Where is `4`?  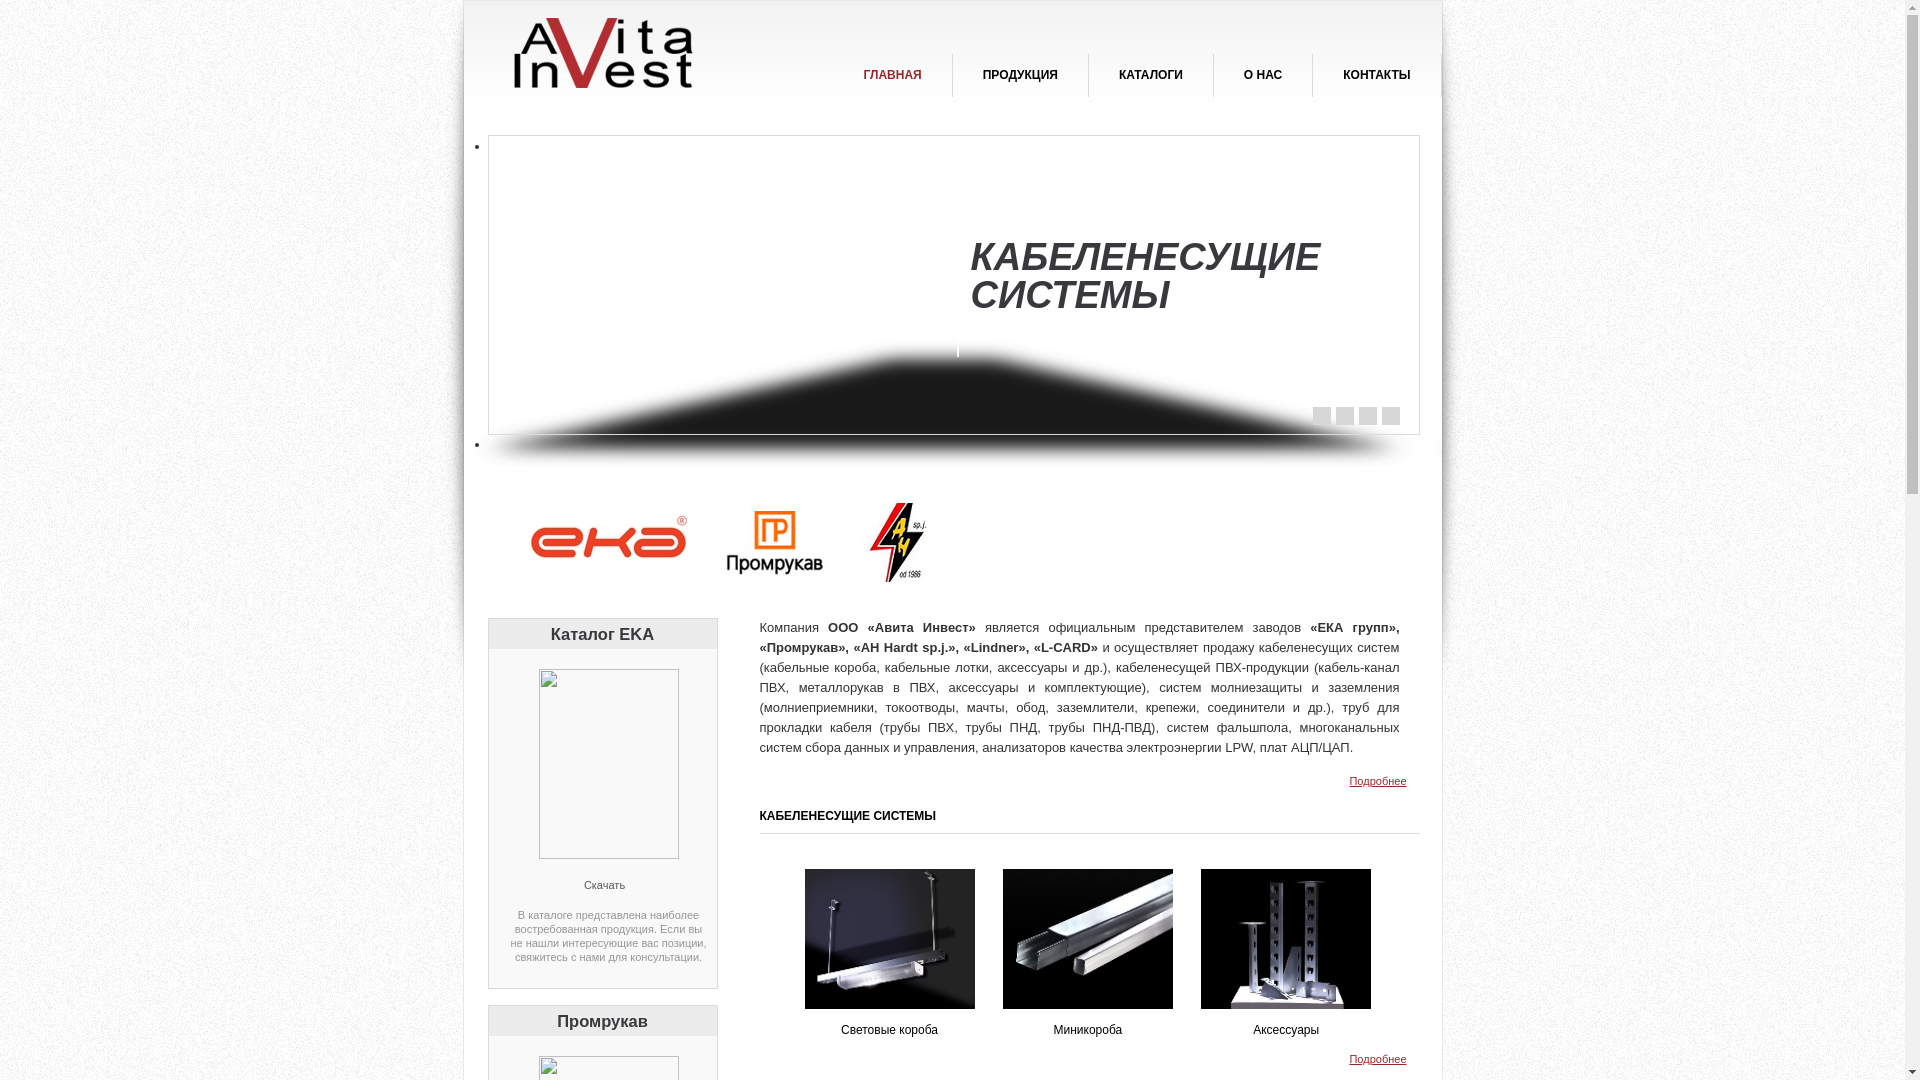
4 is located at coordinates (1391, 416).